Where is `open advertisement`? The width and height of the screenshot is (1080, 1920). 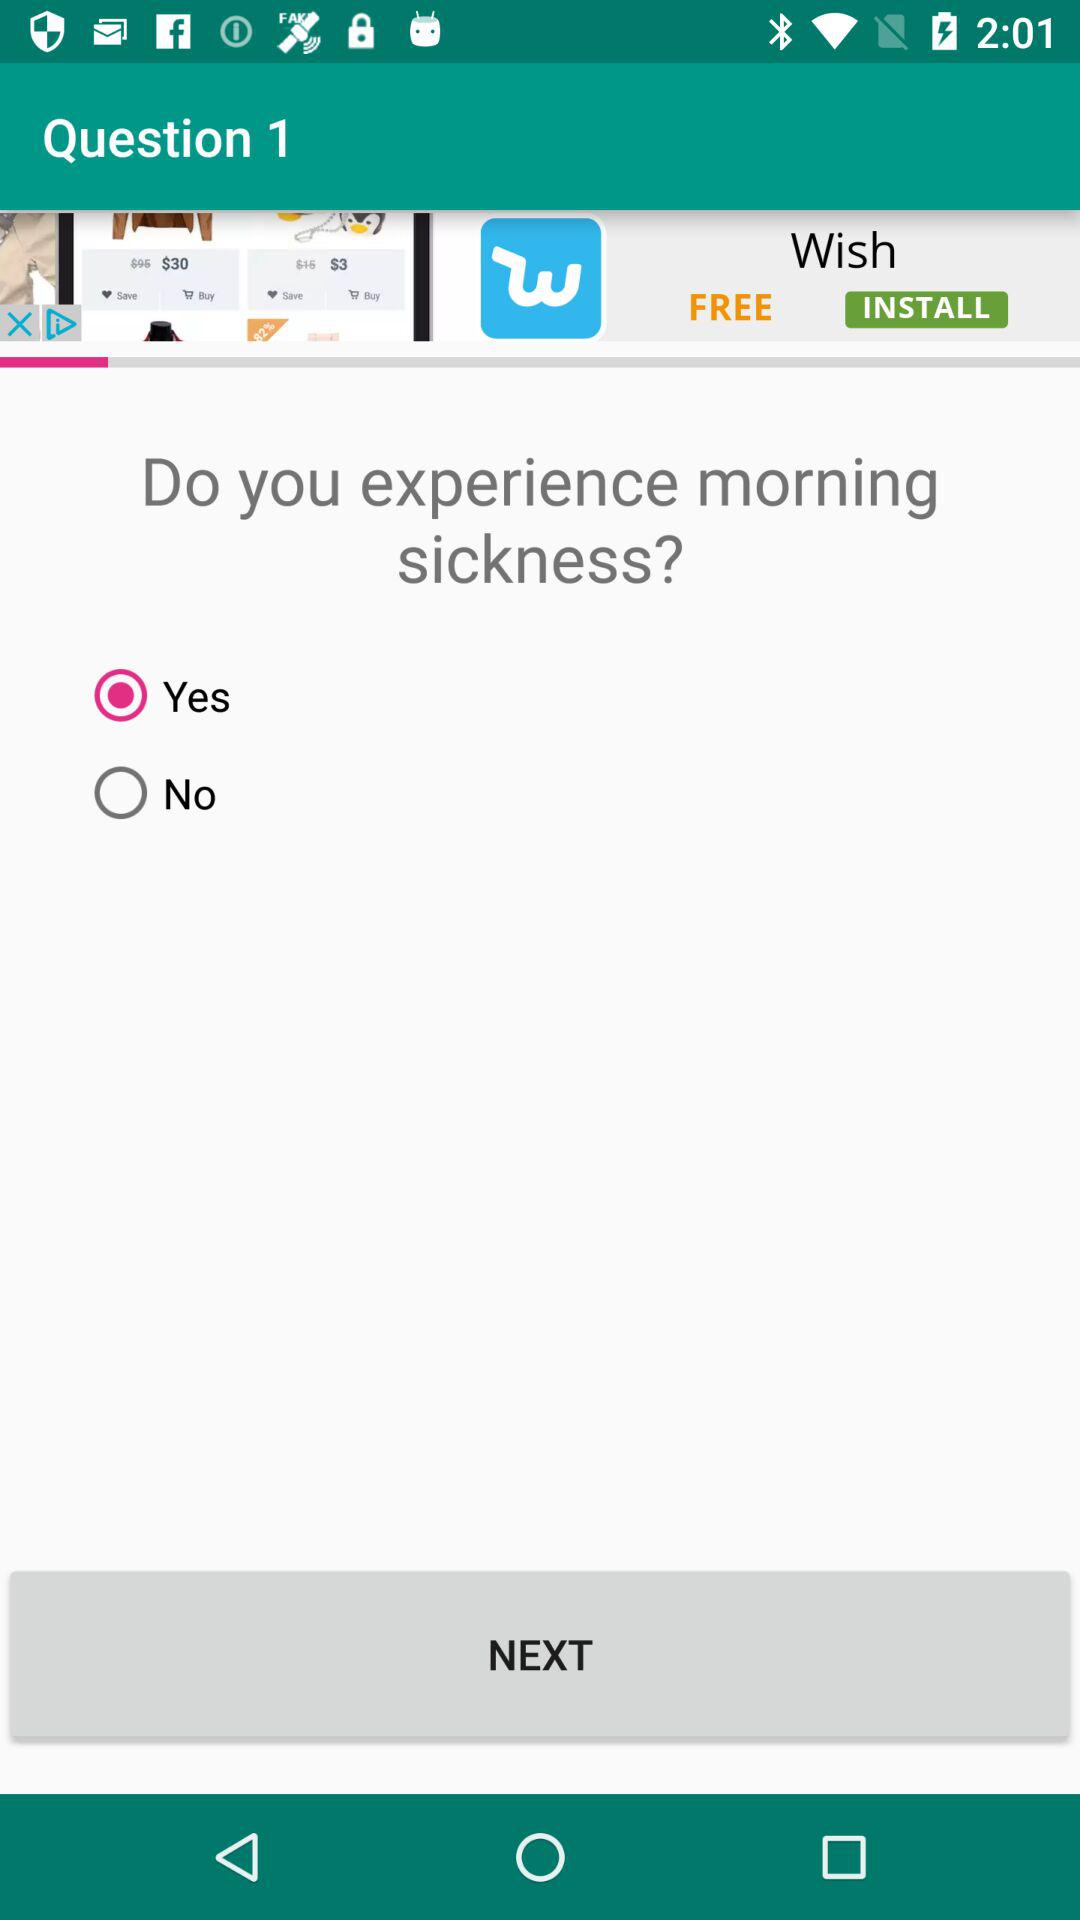
open advertisement is located at coordinates (540, 276).